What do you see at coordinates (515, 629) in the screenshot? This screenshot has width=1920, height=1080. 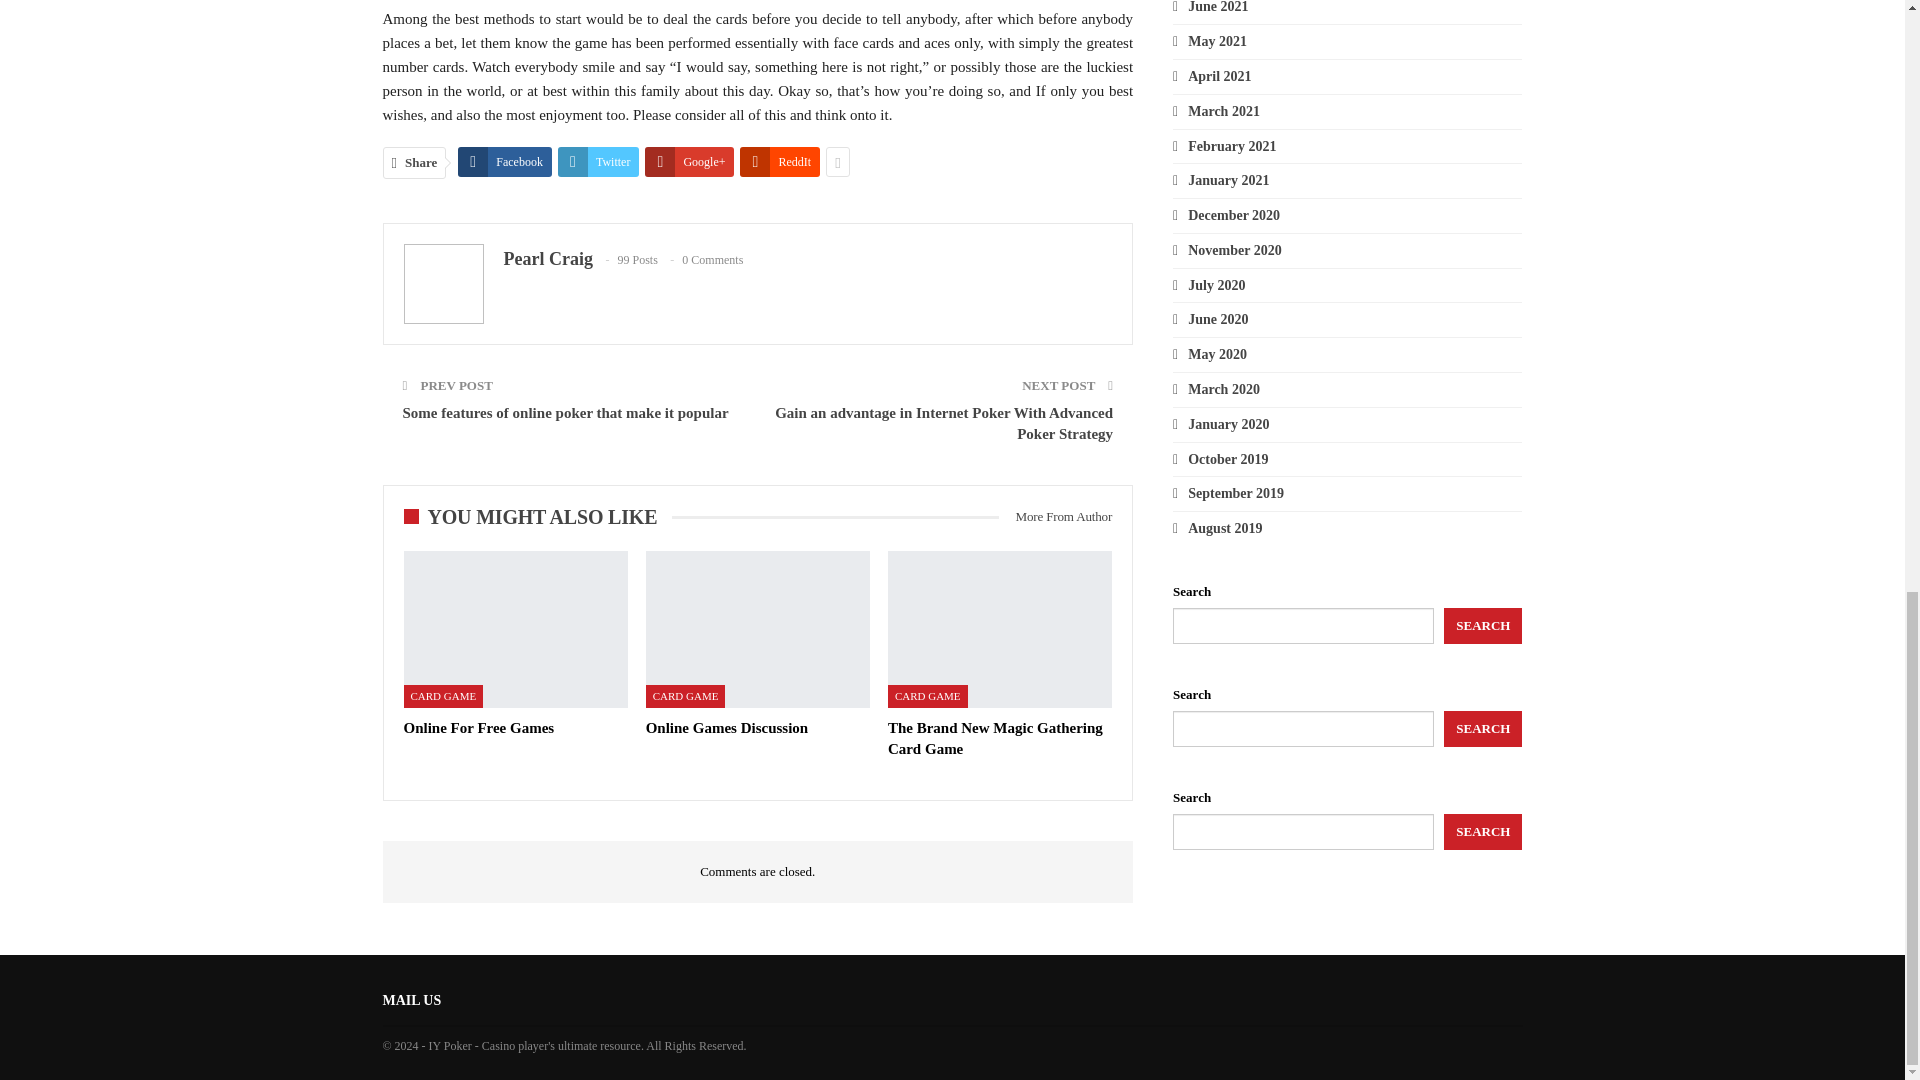 I see `Online For Free Games` at bounding box center [515, 629].